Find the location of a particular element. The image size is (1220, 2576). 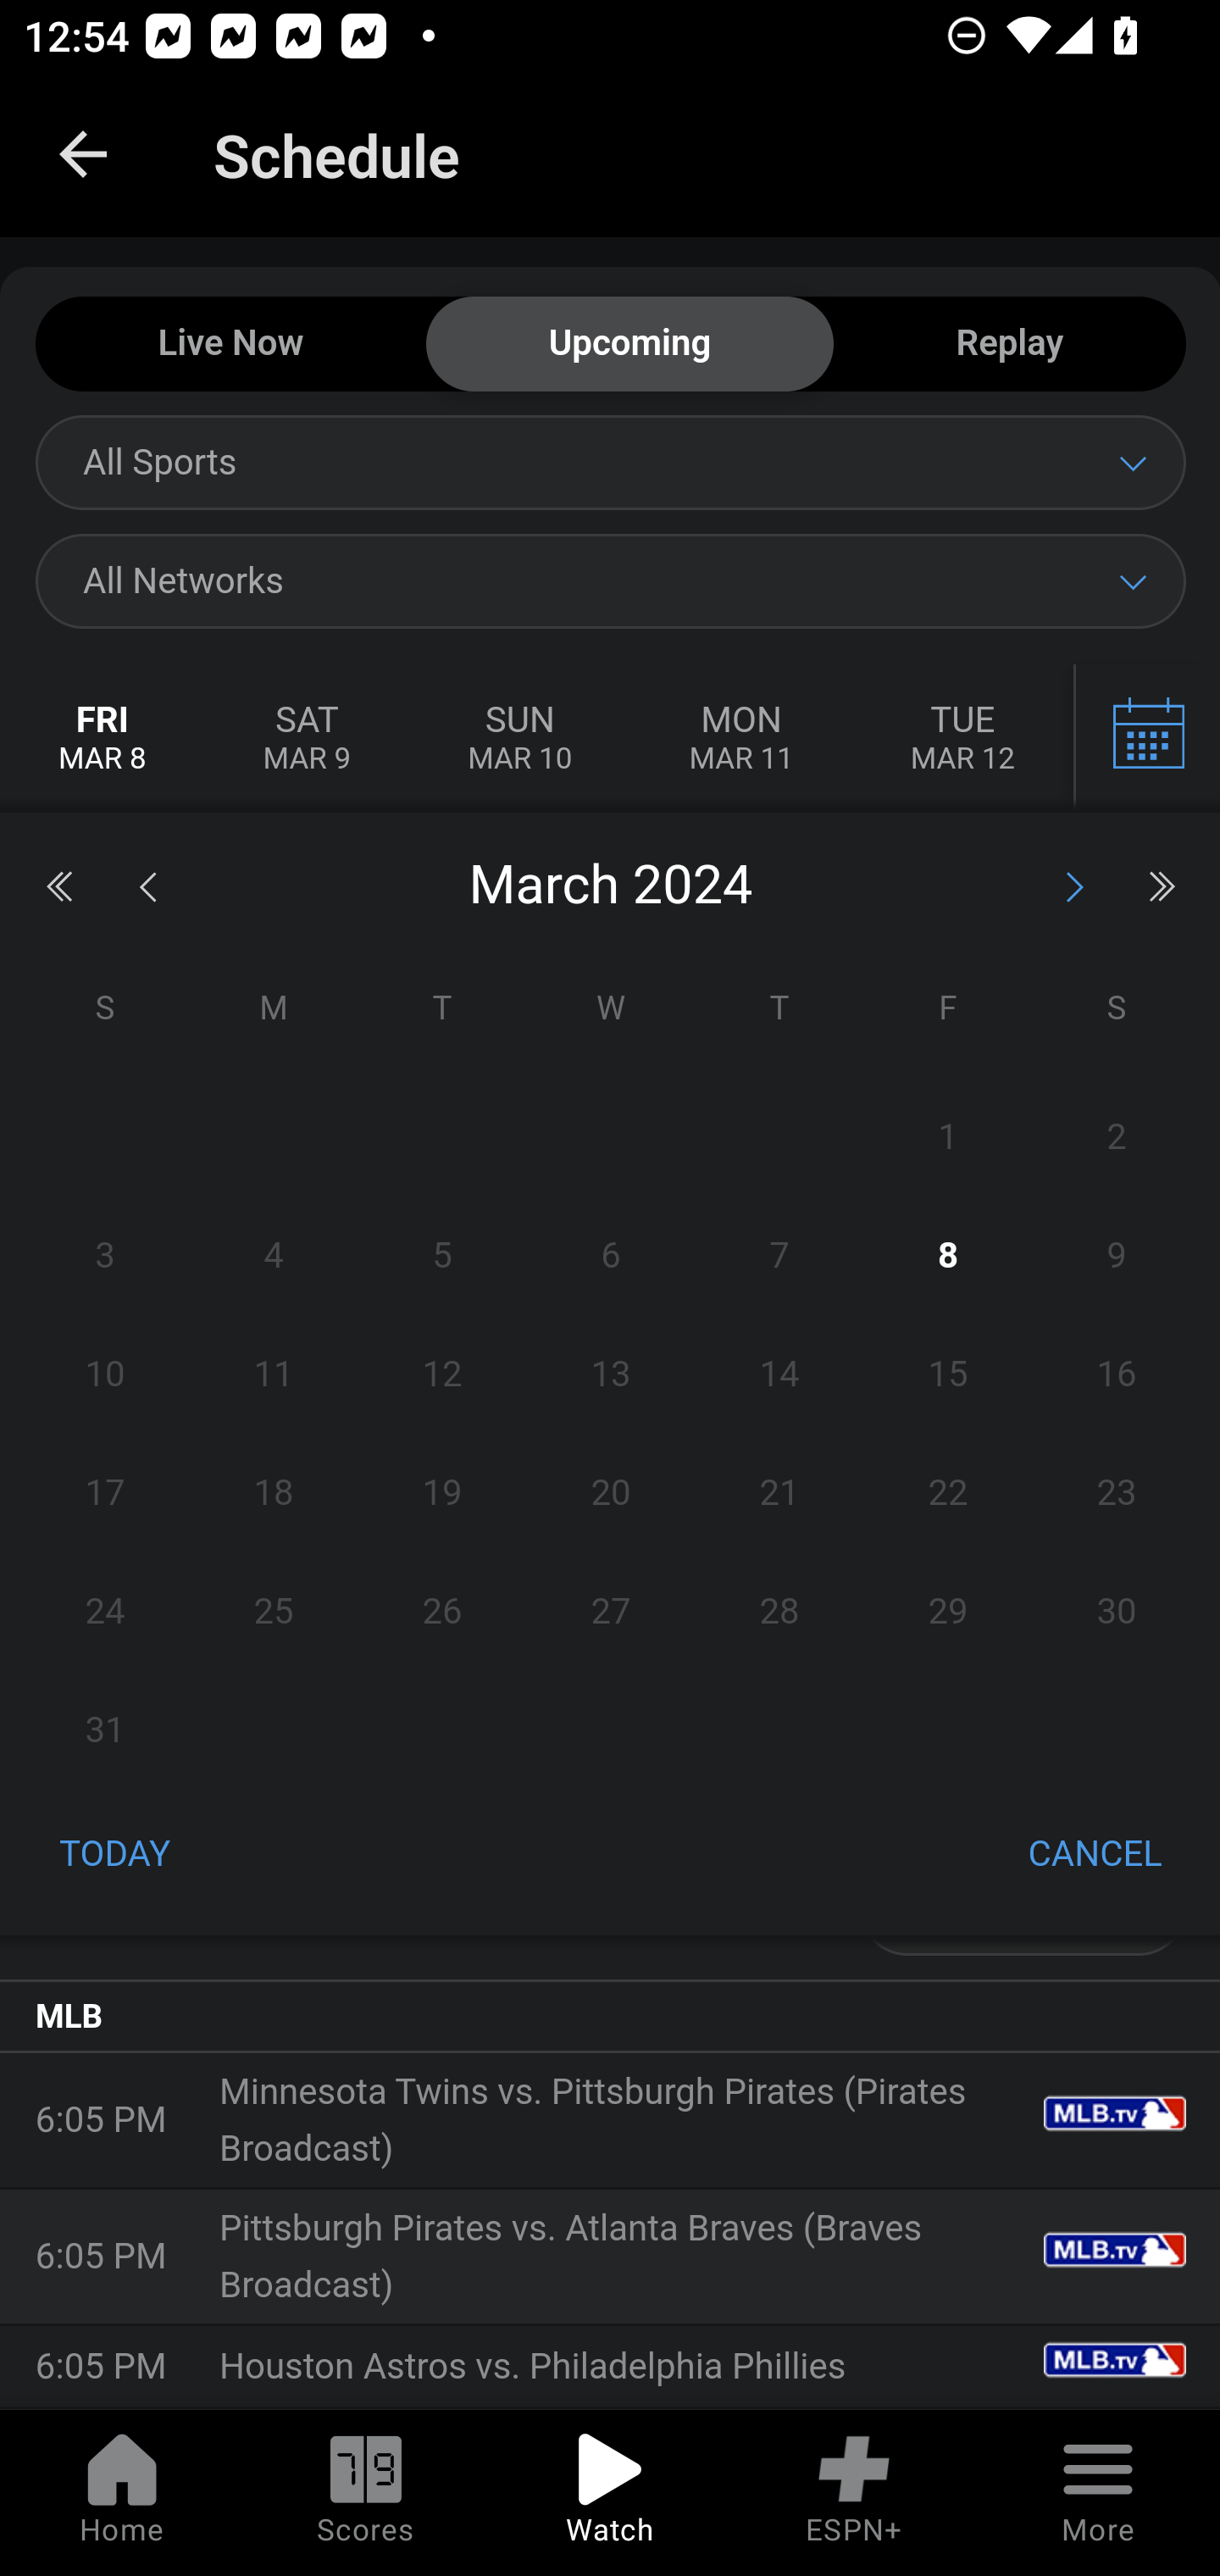

13 is located at coordinates (611, 1374).